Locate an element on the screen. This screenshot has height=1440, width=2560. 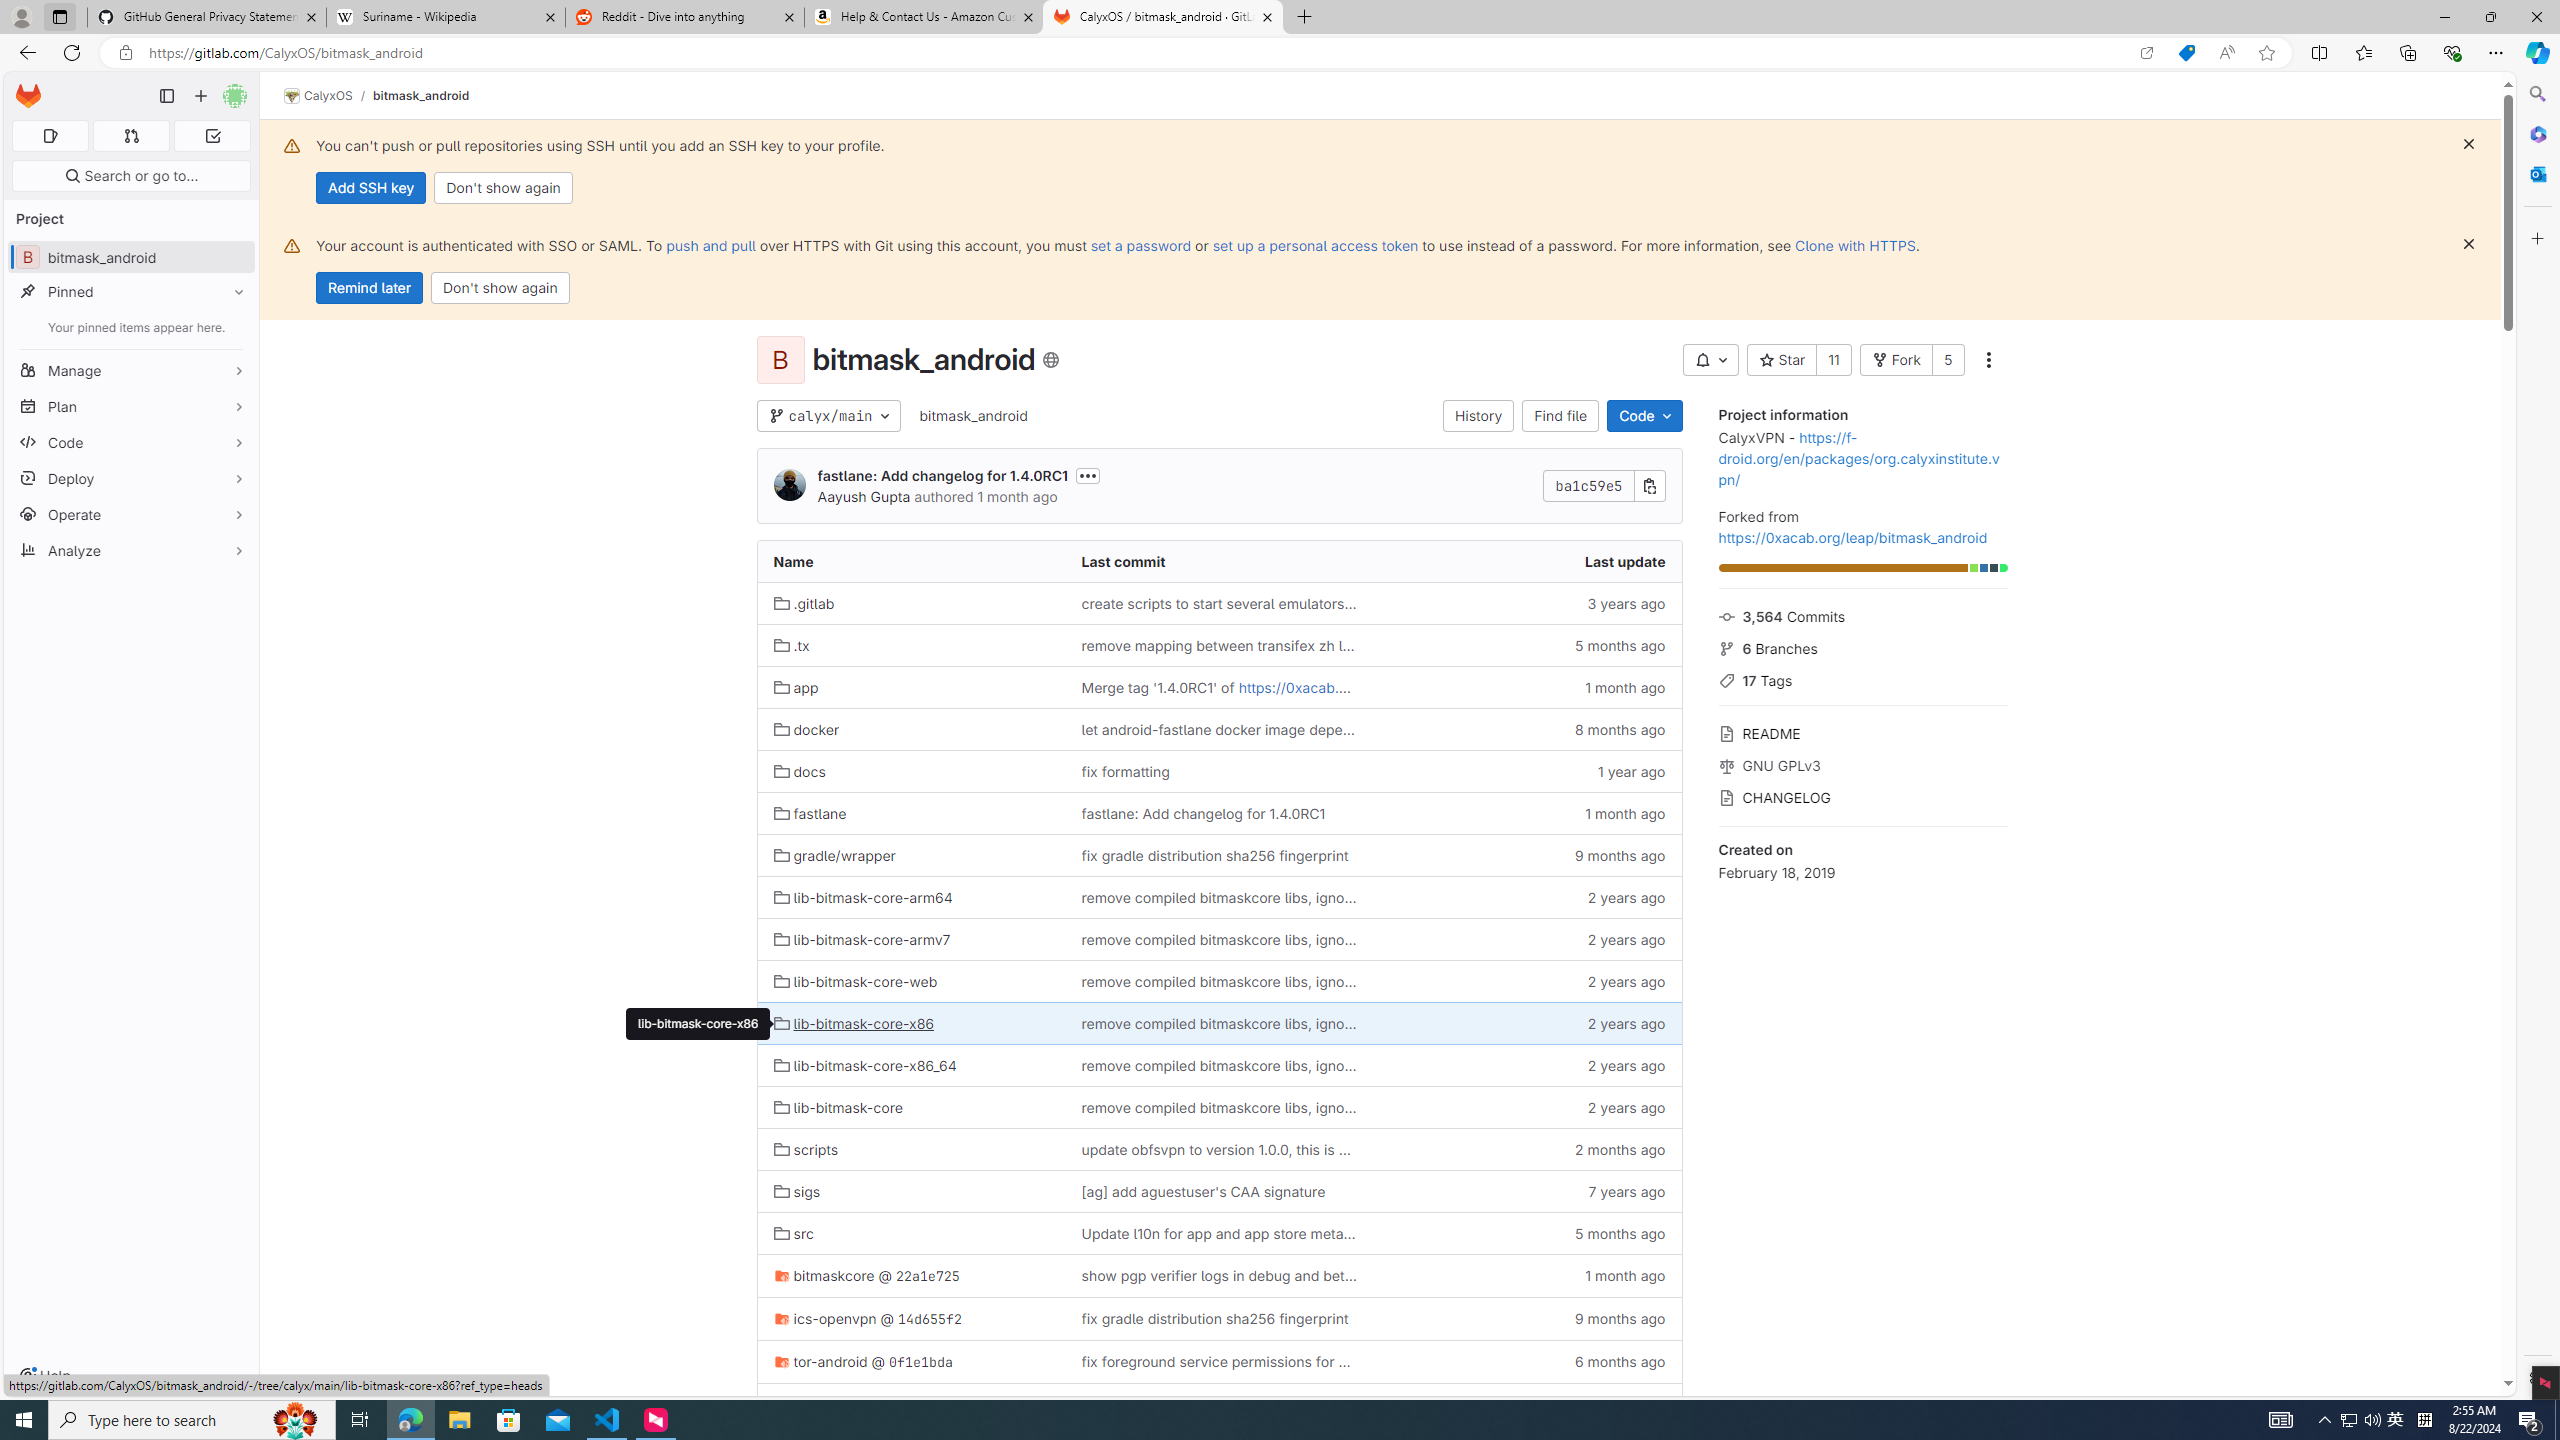
tor-android is located at coordinates (820, 1361).